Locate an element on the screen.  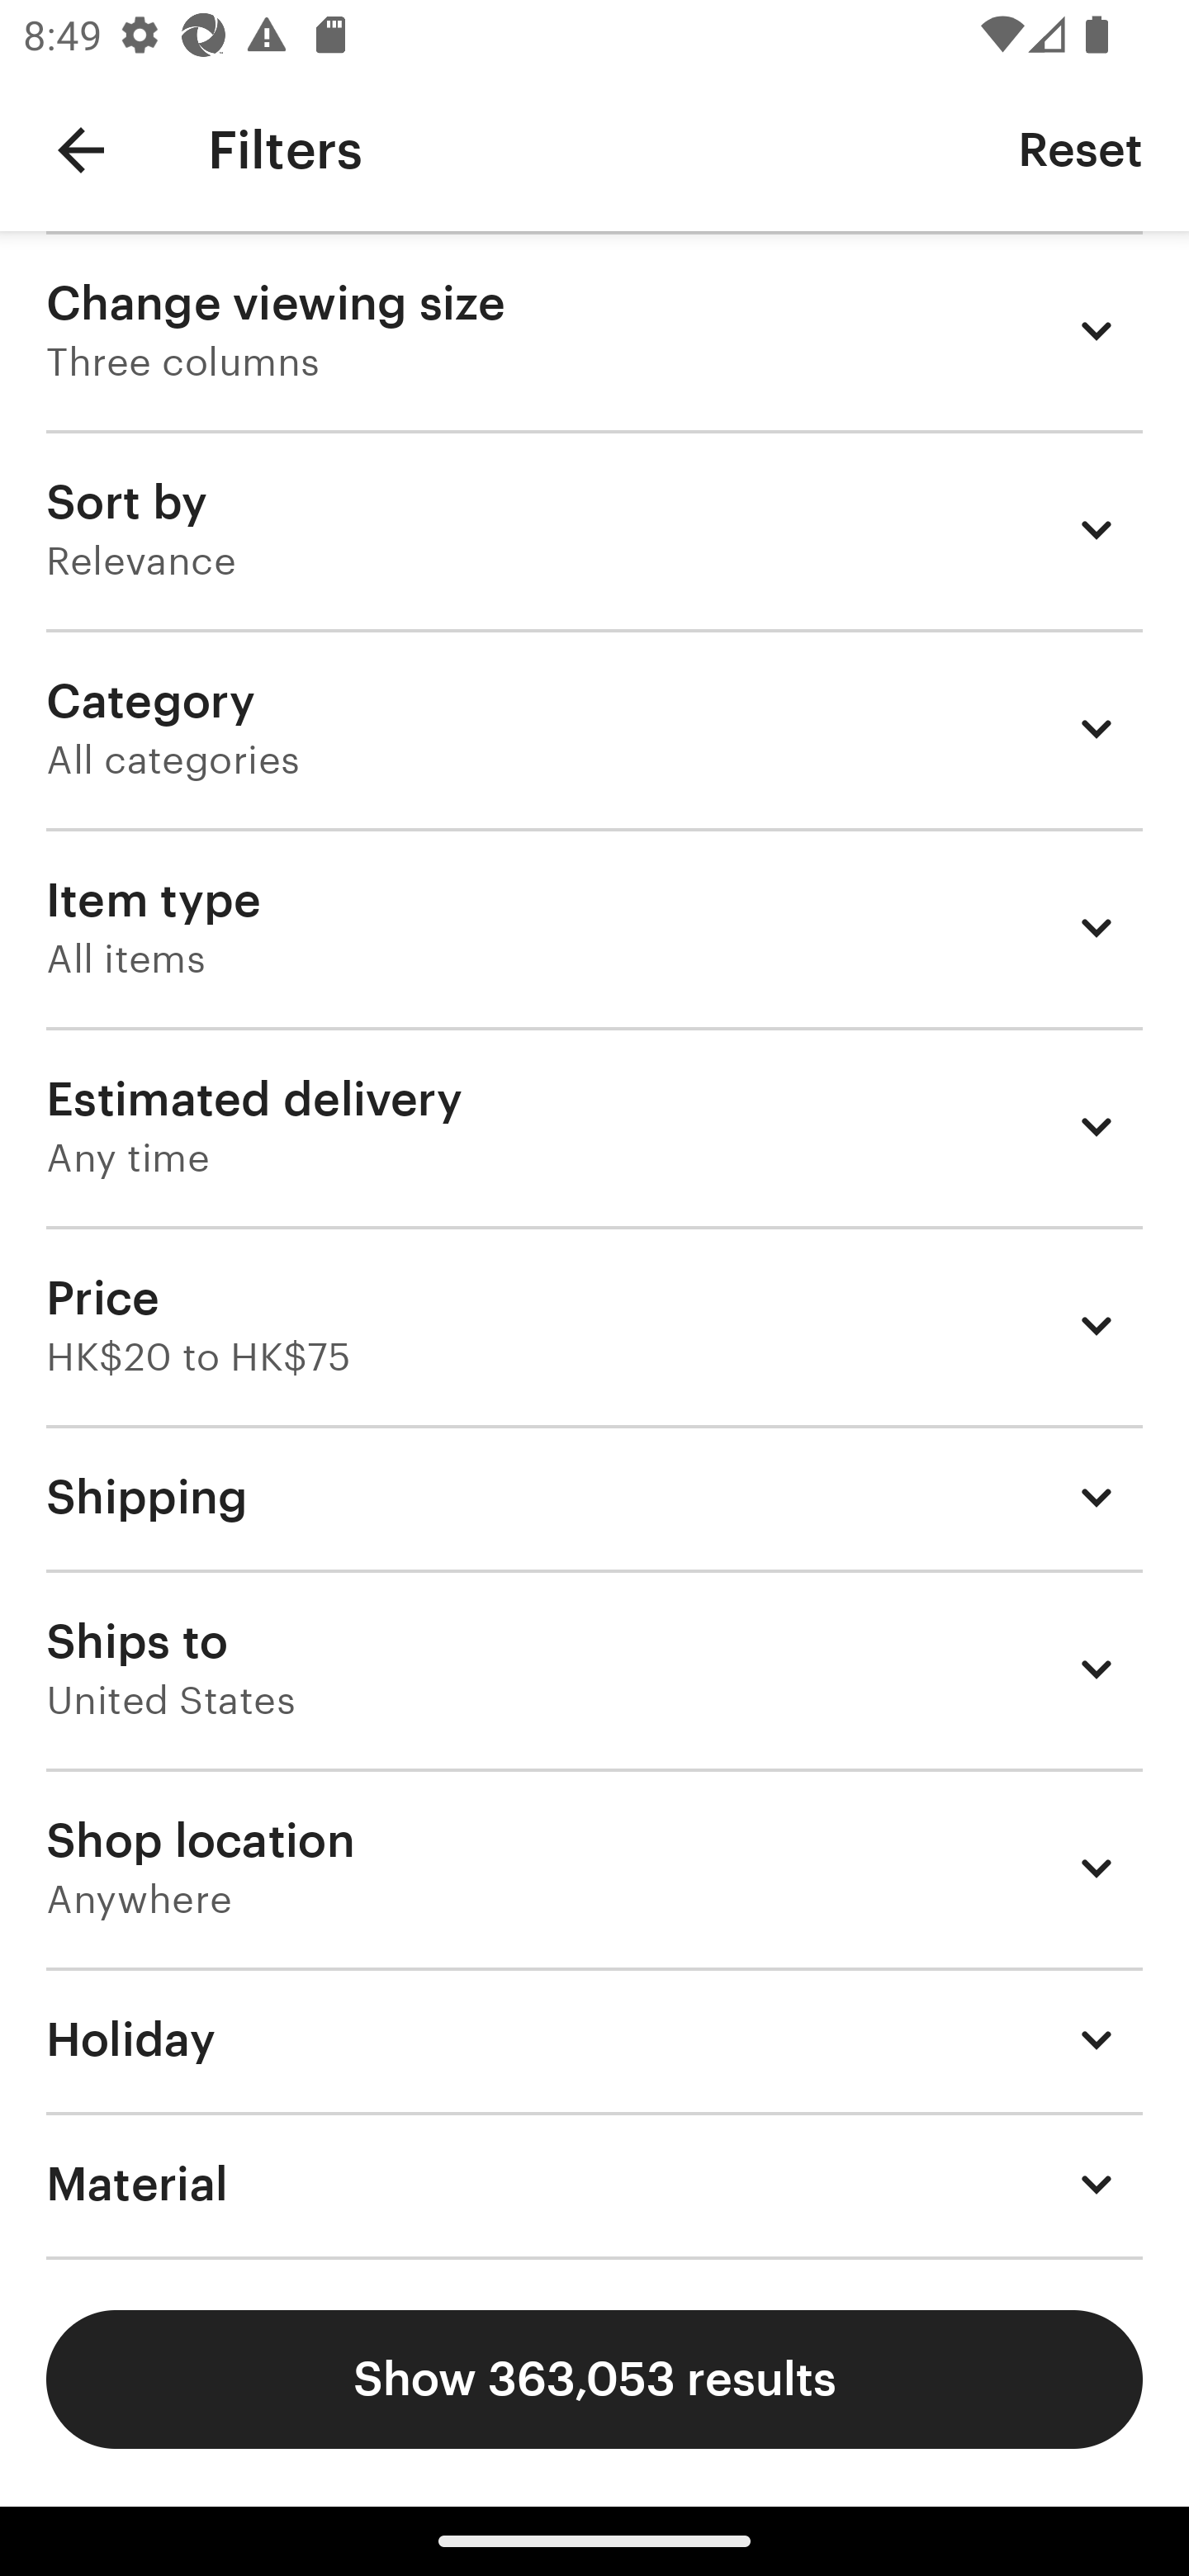
Reset is located at coordinates (1080, 149).